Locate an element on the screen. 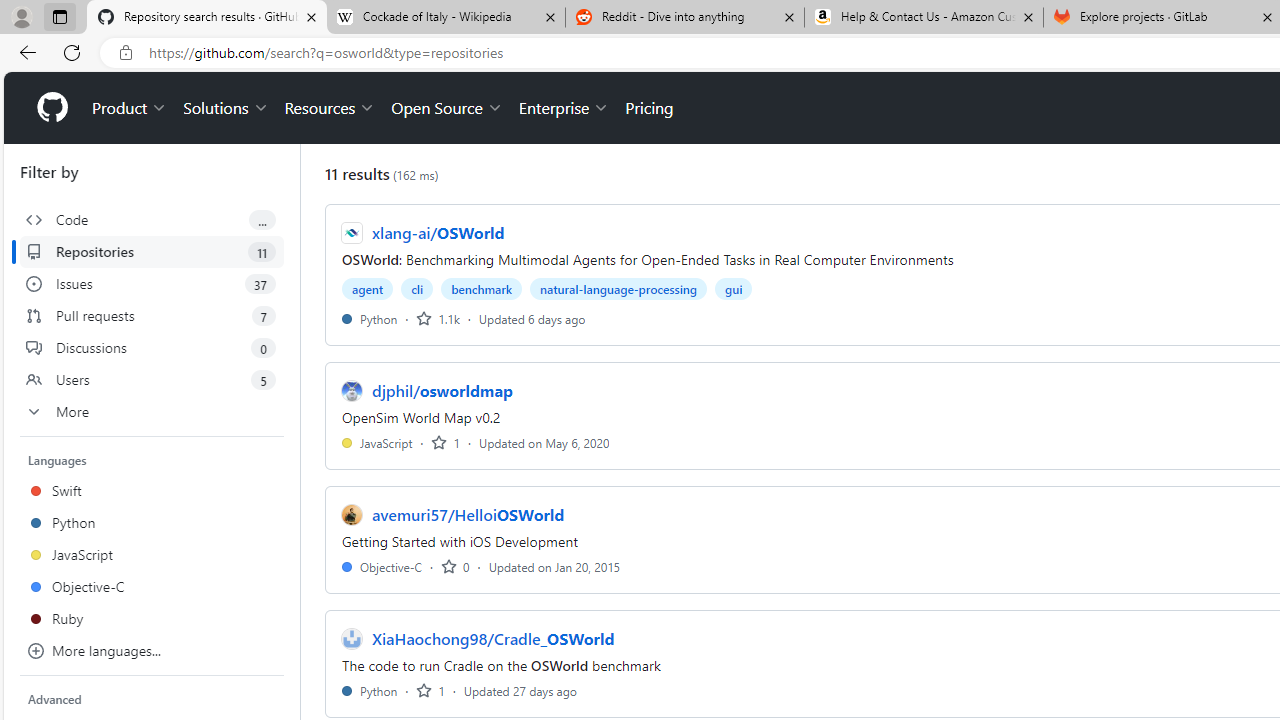  More is located at coordinates (152, 412).